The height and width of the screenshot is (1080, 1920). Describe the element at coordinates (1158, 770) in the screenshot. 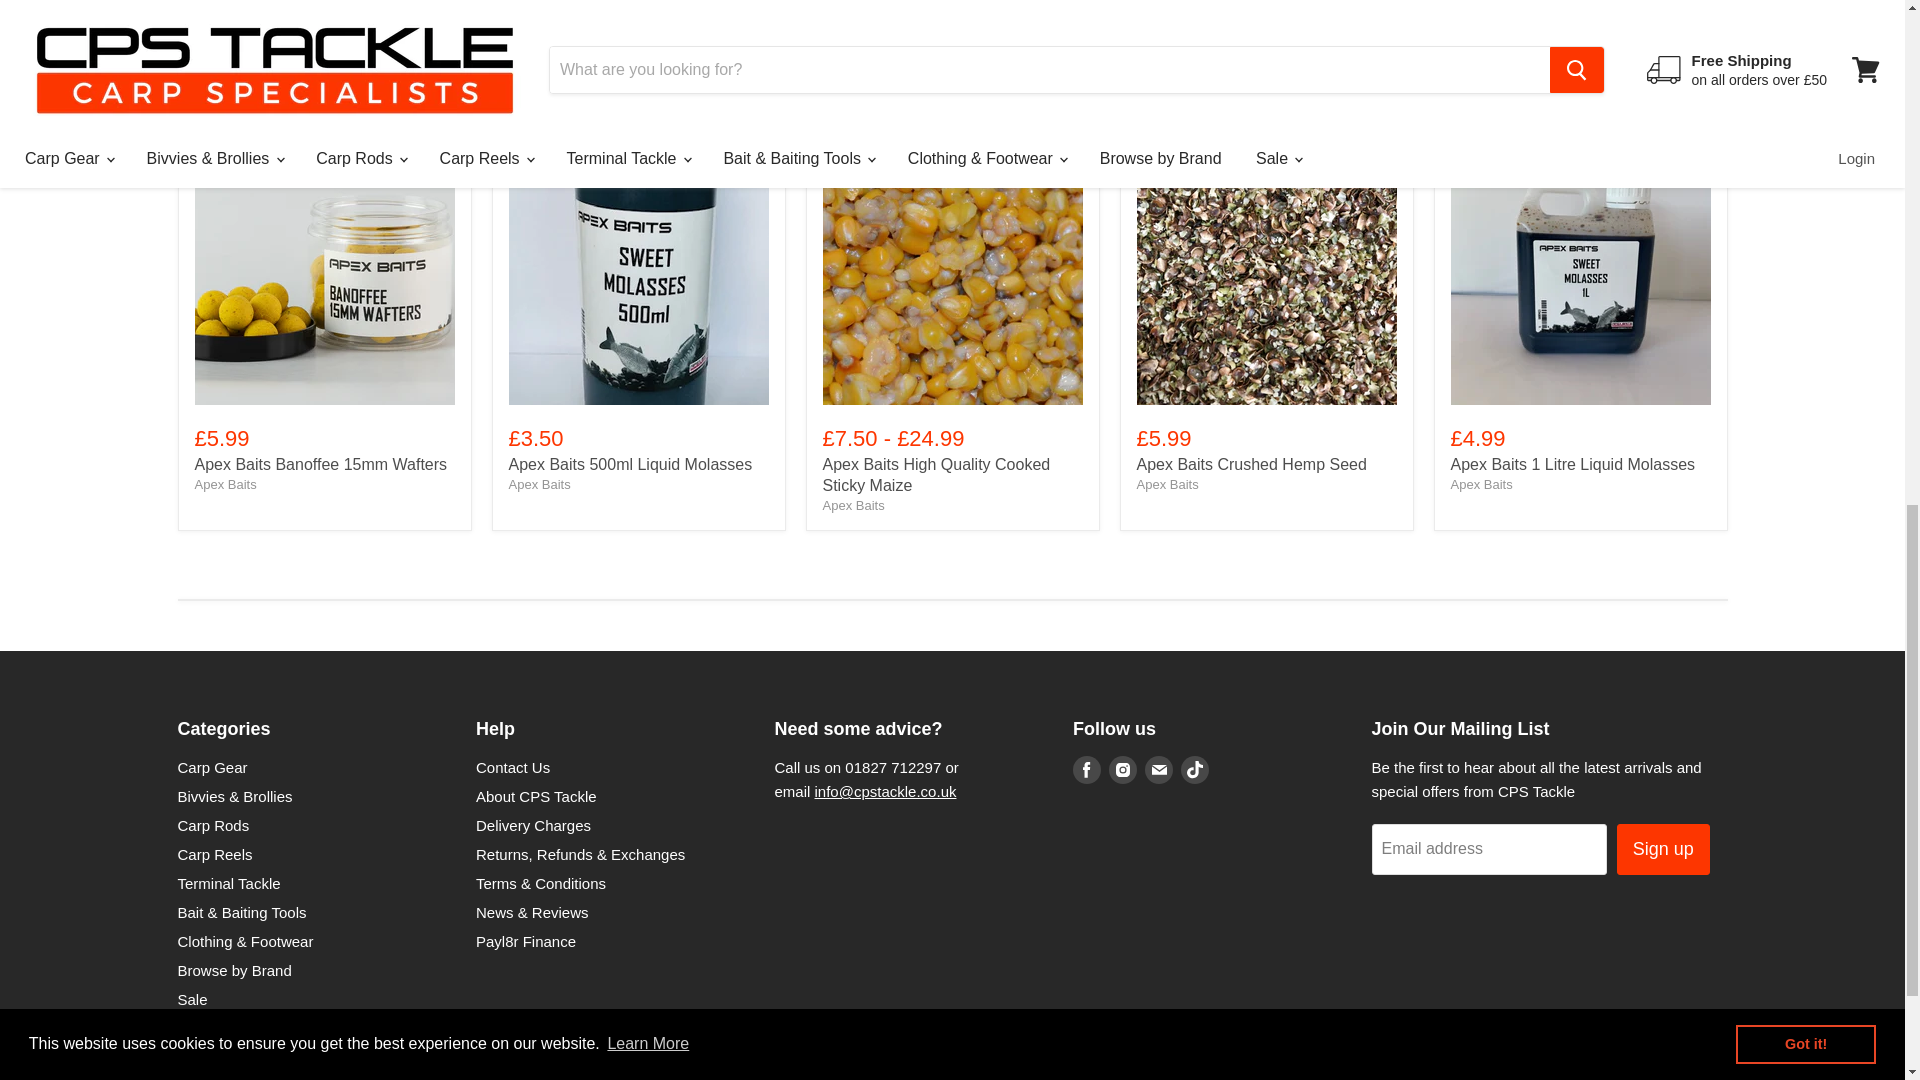

I see `Email` at that location.